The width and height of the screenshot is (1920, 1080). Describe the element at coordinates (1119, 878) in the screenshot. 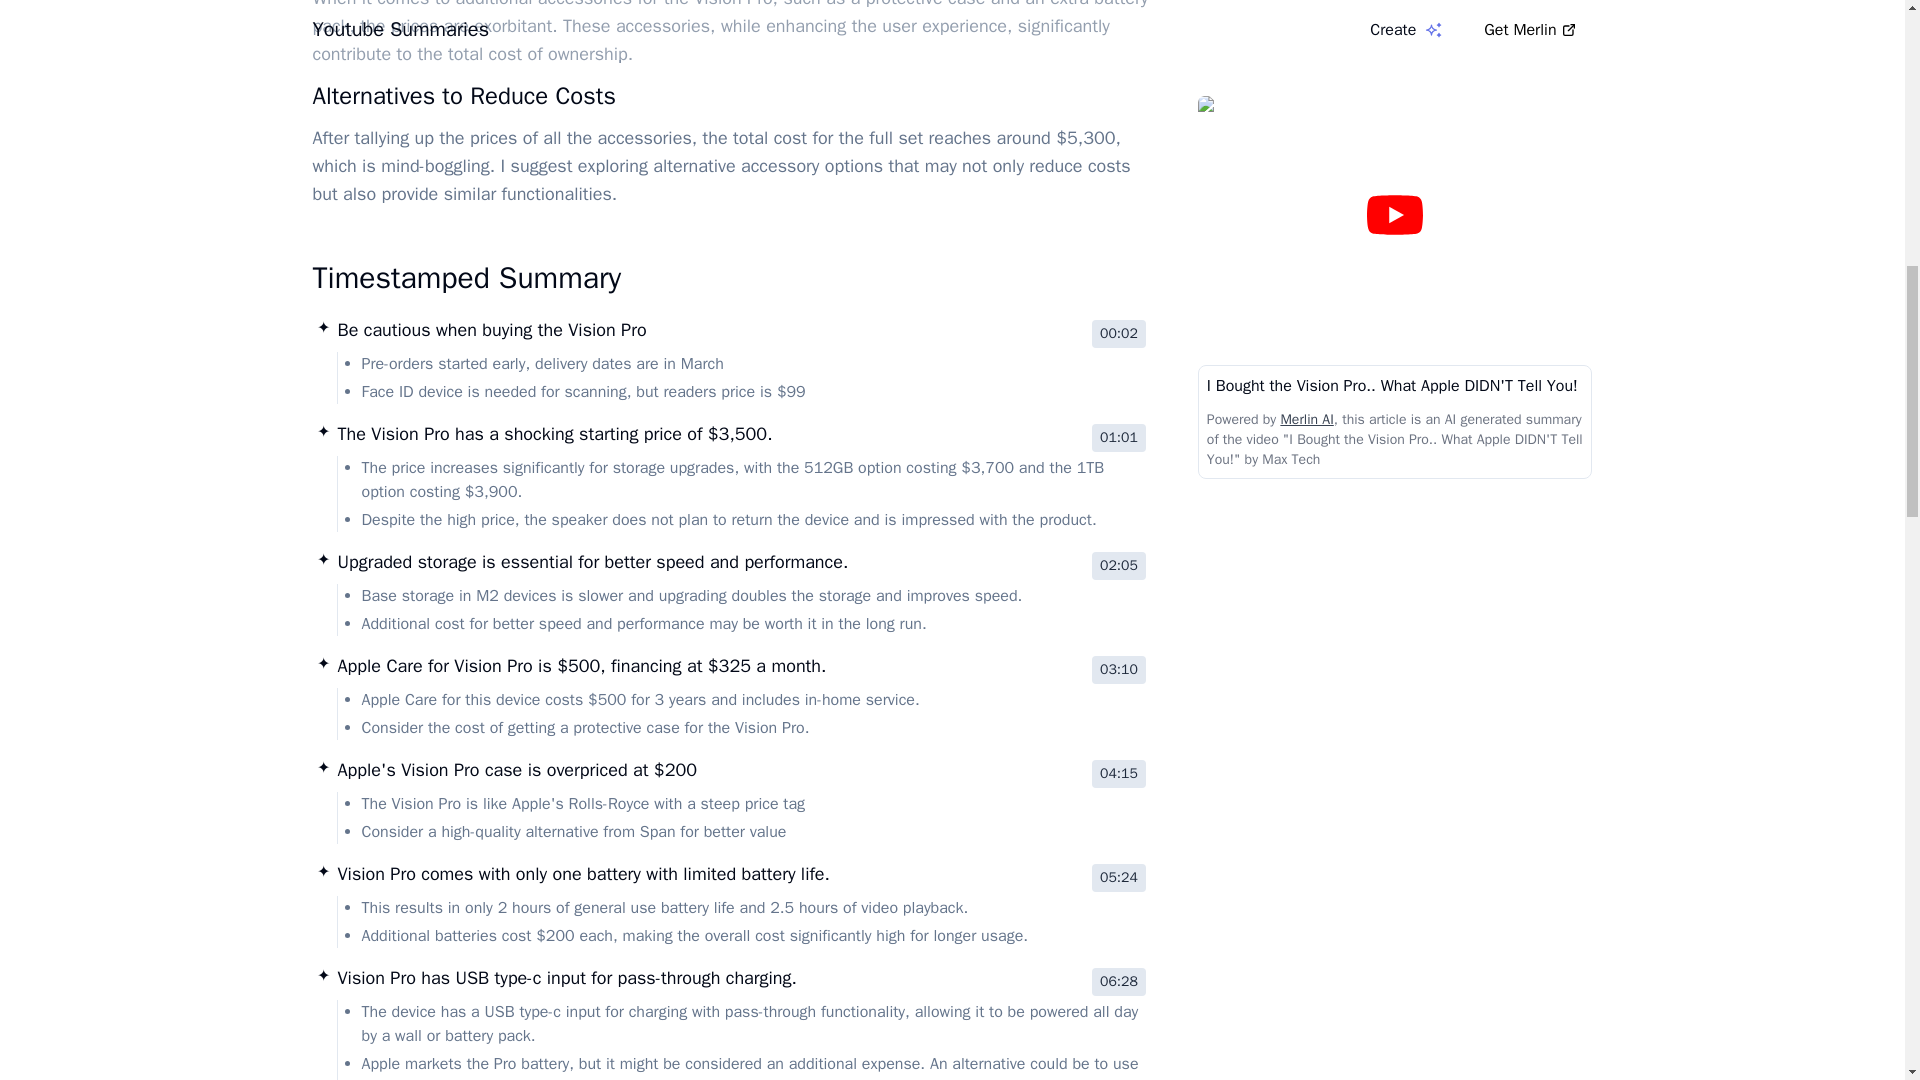

I see `05:24` at that location.